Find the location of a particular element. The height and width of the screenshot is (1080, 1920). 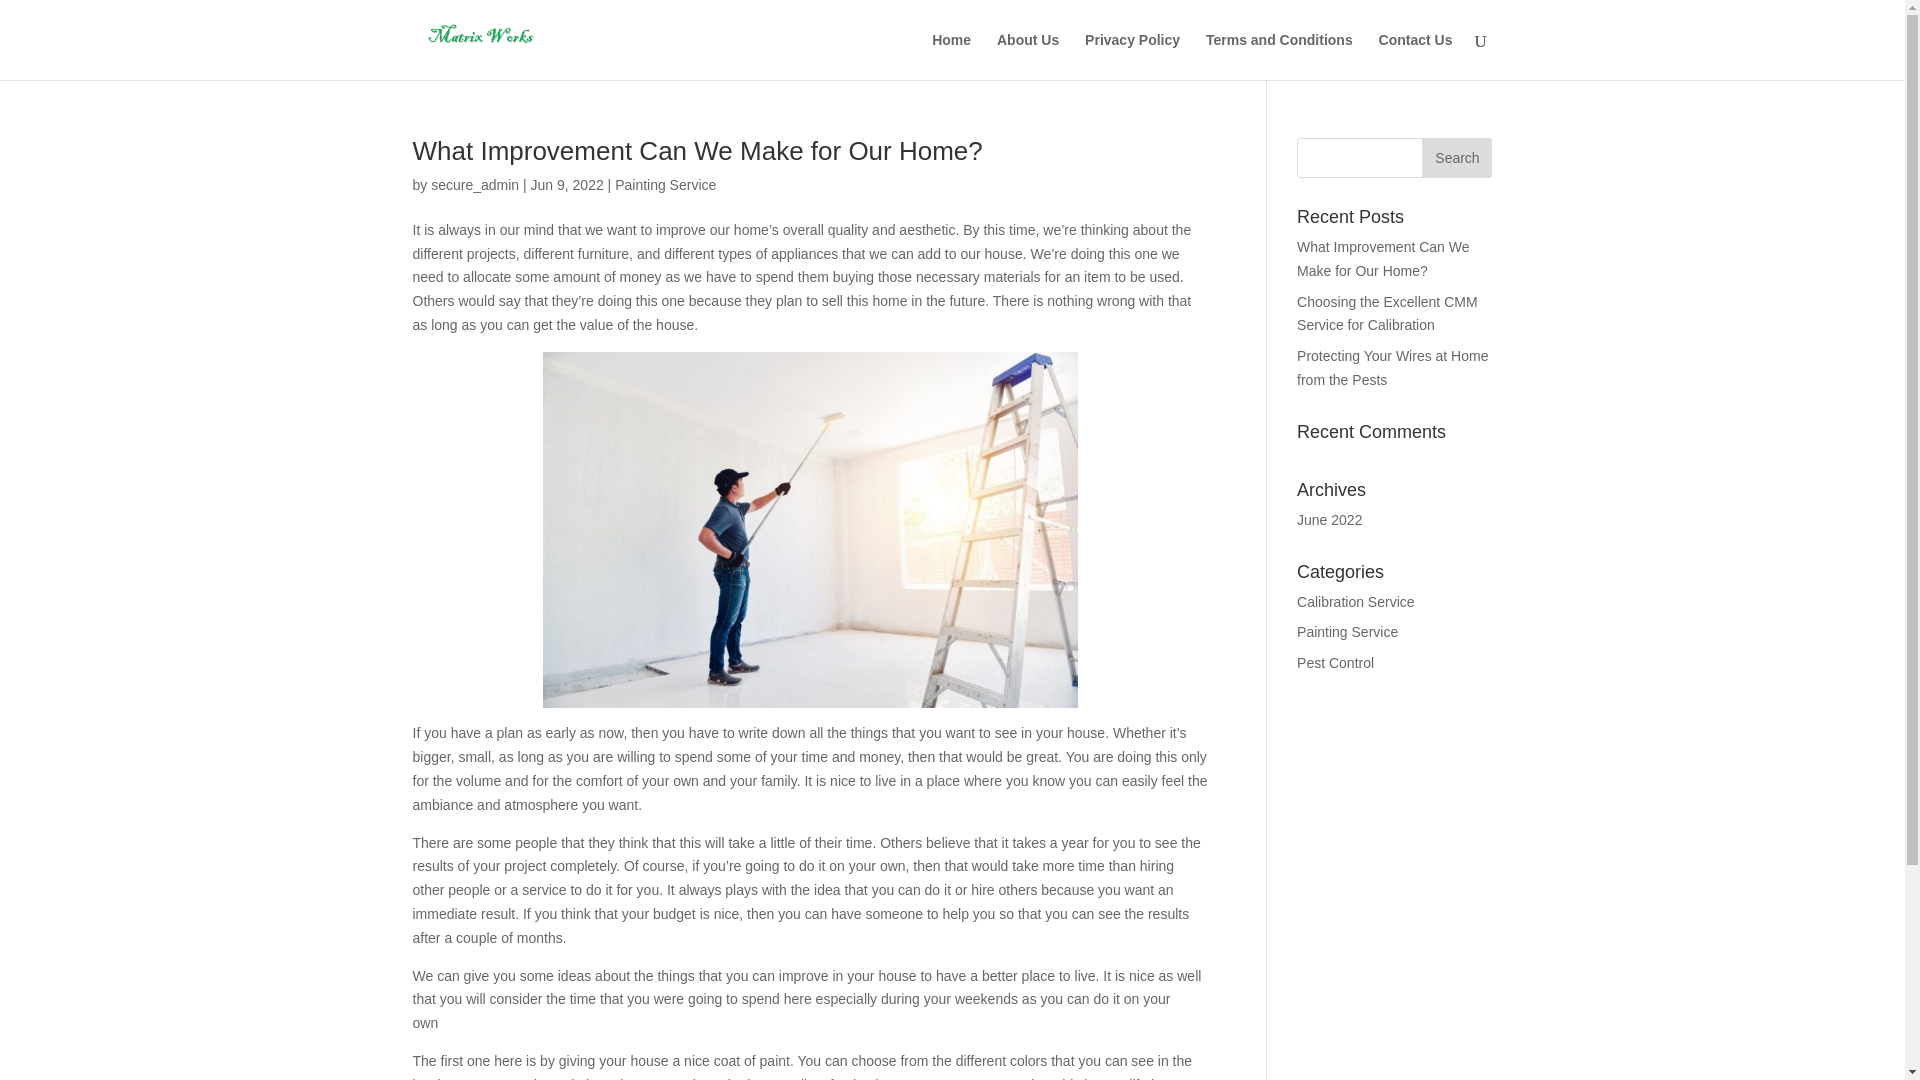

What Improvement Can We Make for Our Home?    is located at coordinates (708, 151).